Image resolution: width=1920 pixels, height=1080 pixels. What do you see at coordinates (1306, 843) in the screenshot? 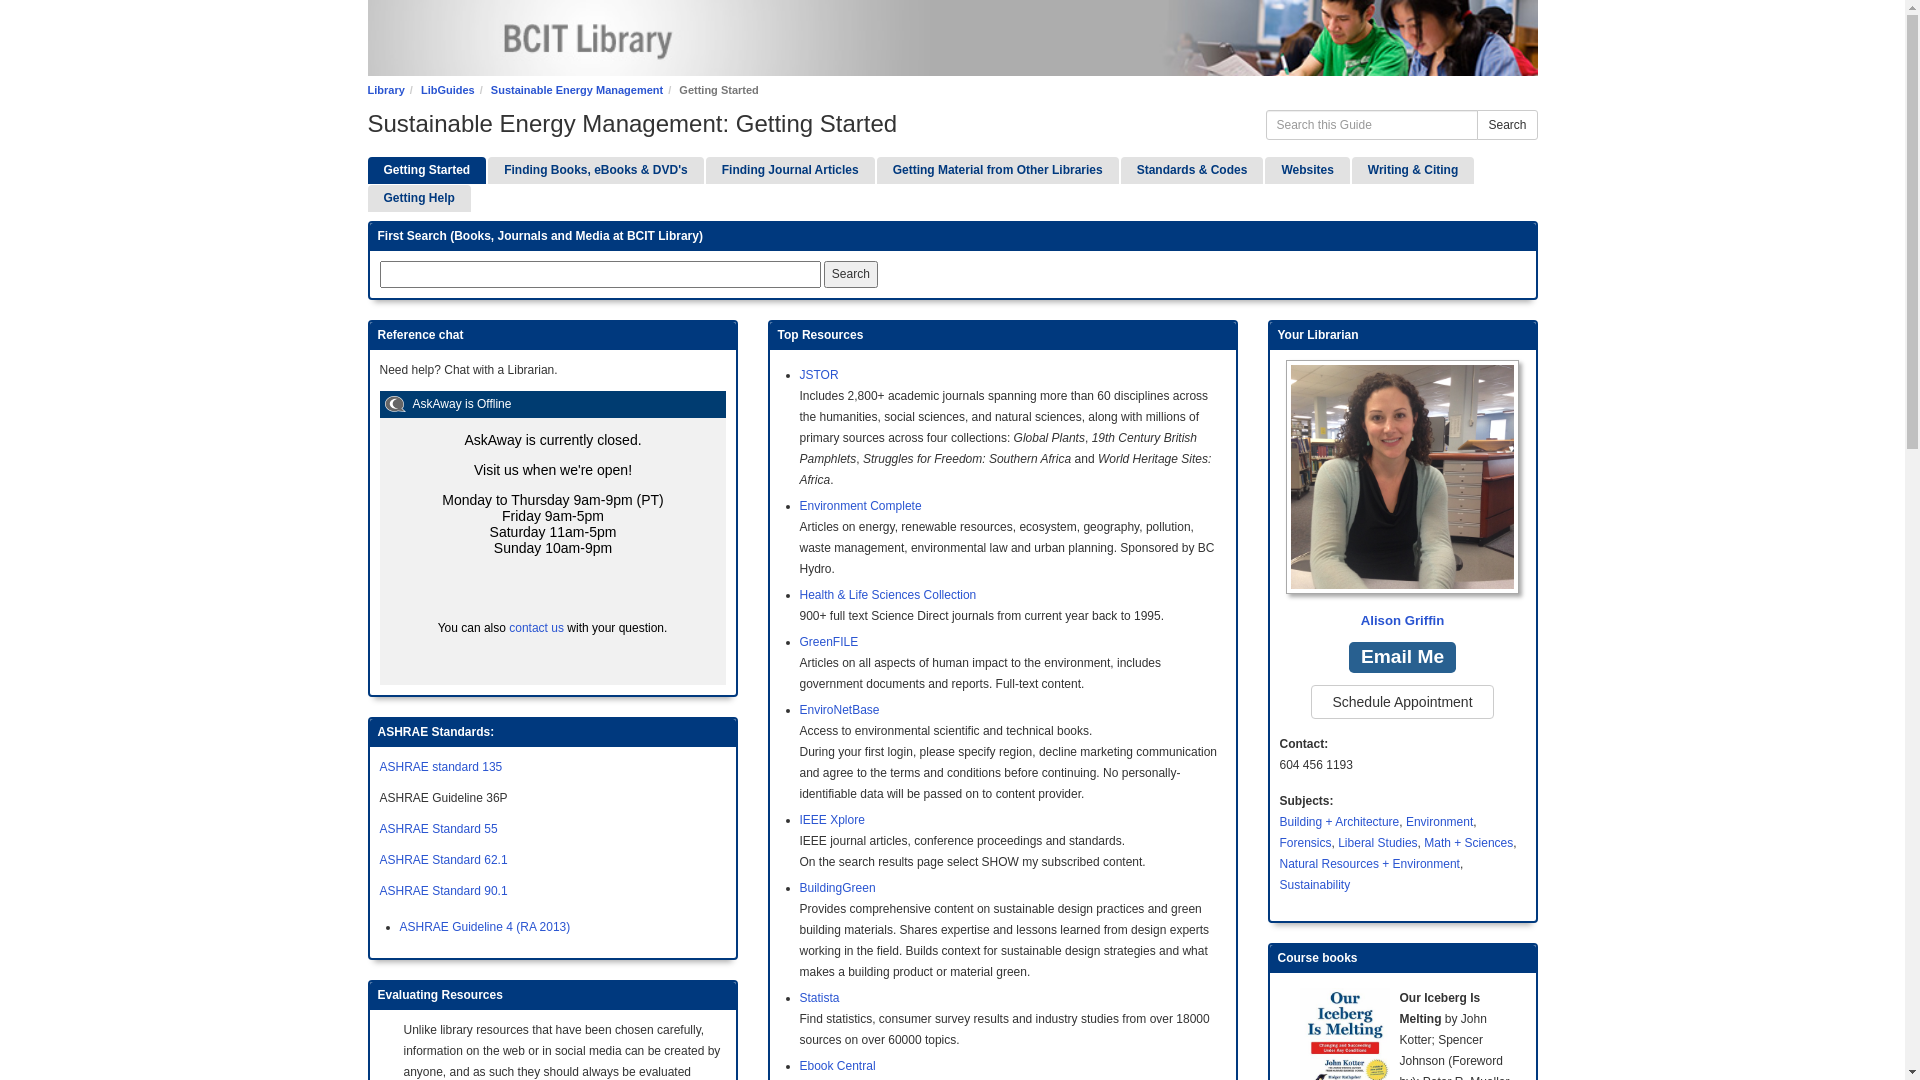
I see `Forensics` at bounding box center [1306, 843].